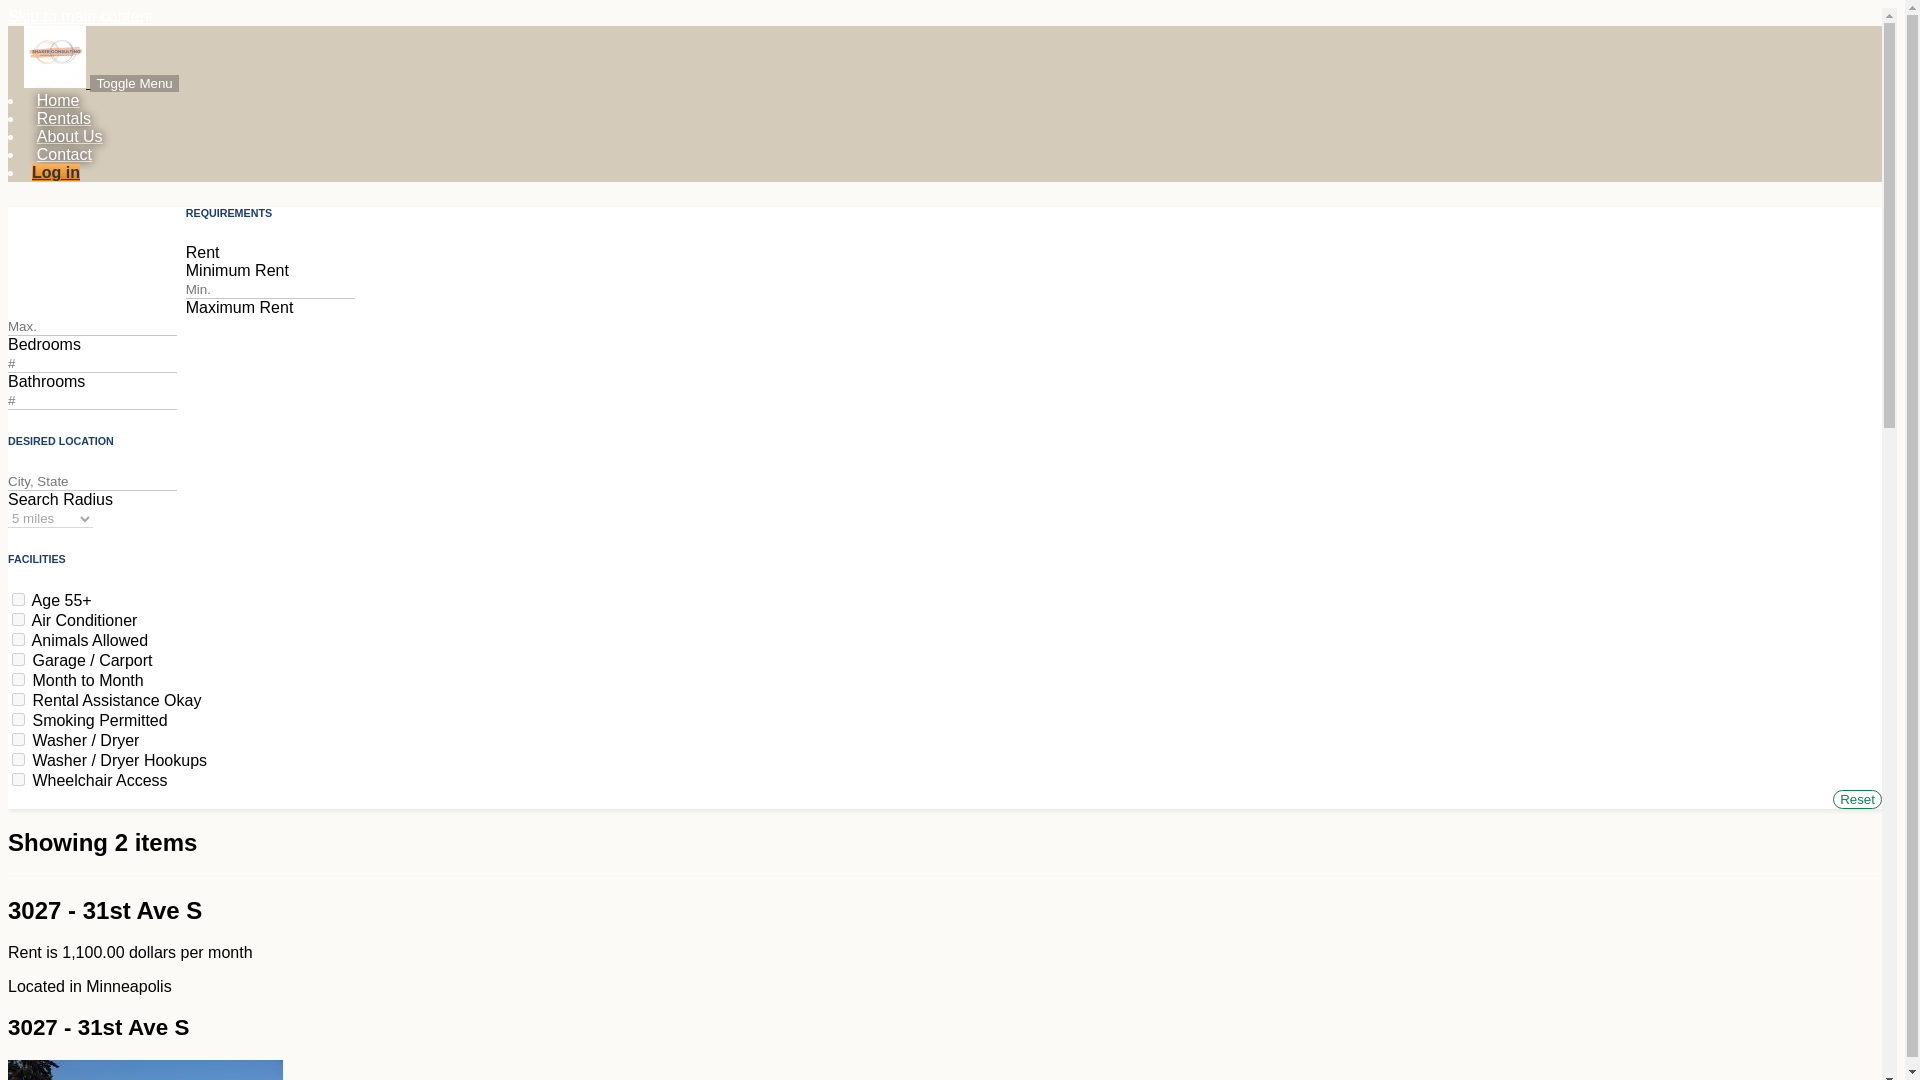 Image resolution: width=1920 pixels, height=1080 pixels. What do you see at coordinates (104, 284) in the screenshot?
I see `1 Bedroom 2` at bounding box center [104, 284].